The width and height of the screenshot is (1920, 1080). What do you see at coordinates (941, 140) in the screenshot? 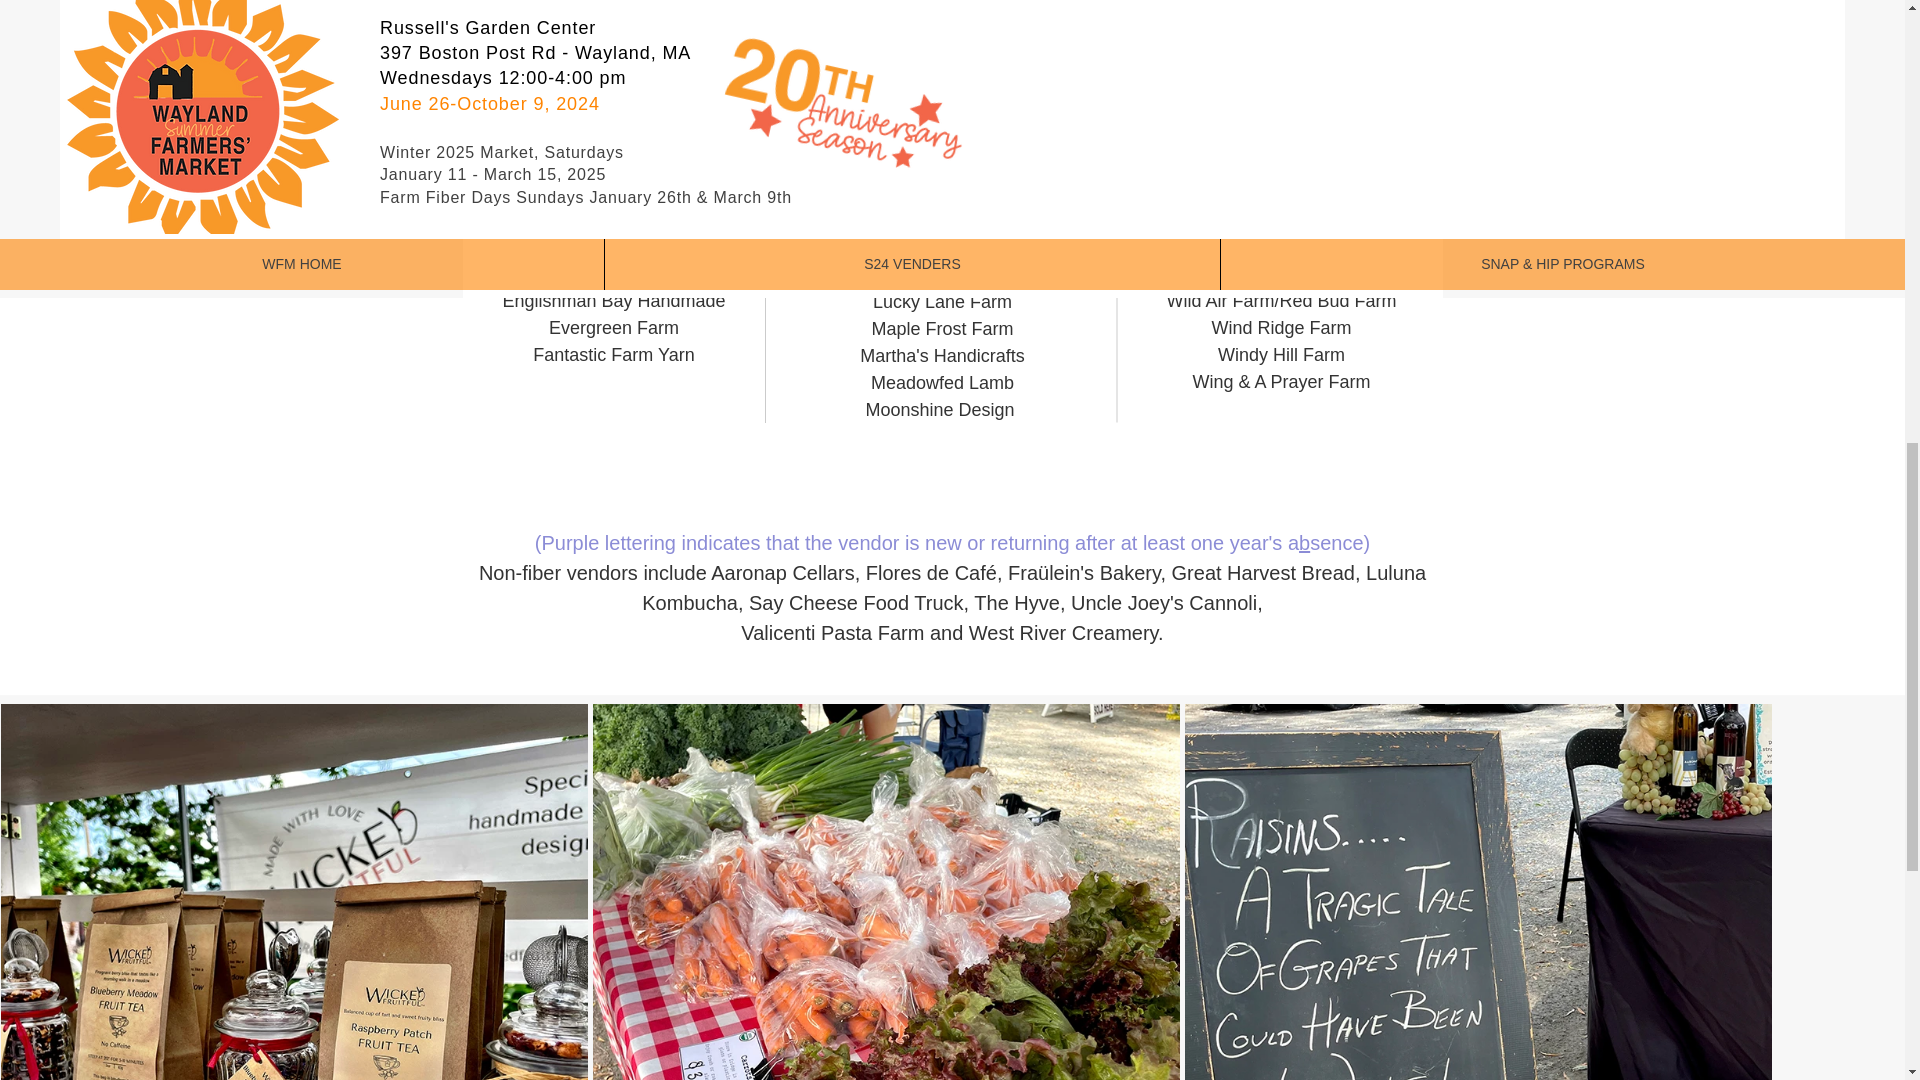
I see `Jagger Spun` at bounding box center [941, 140].